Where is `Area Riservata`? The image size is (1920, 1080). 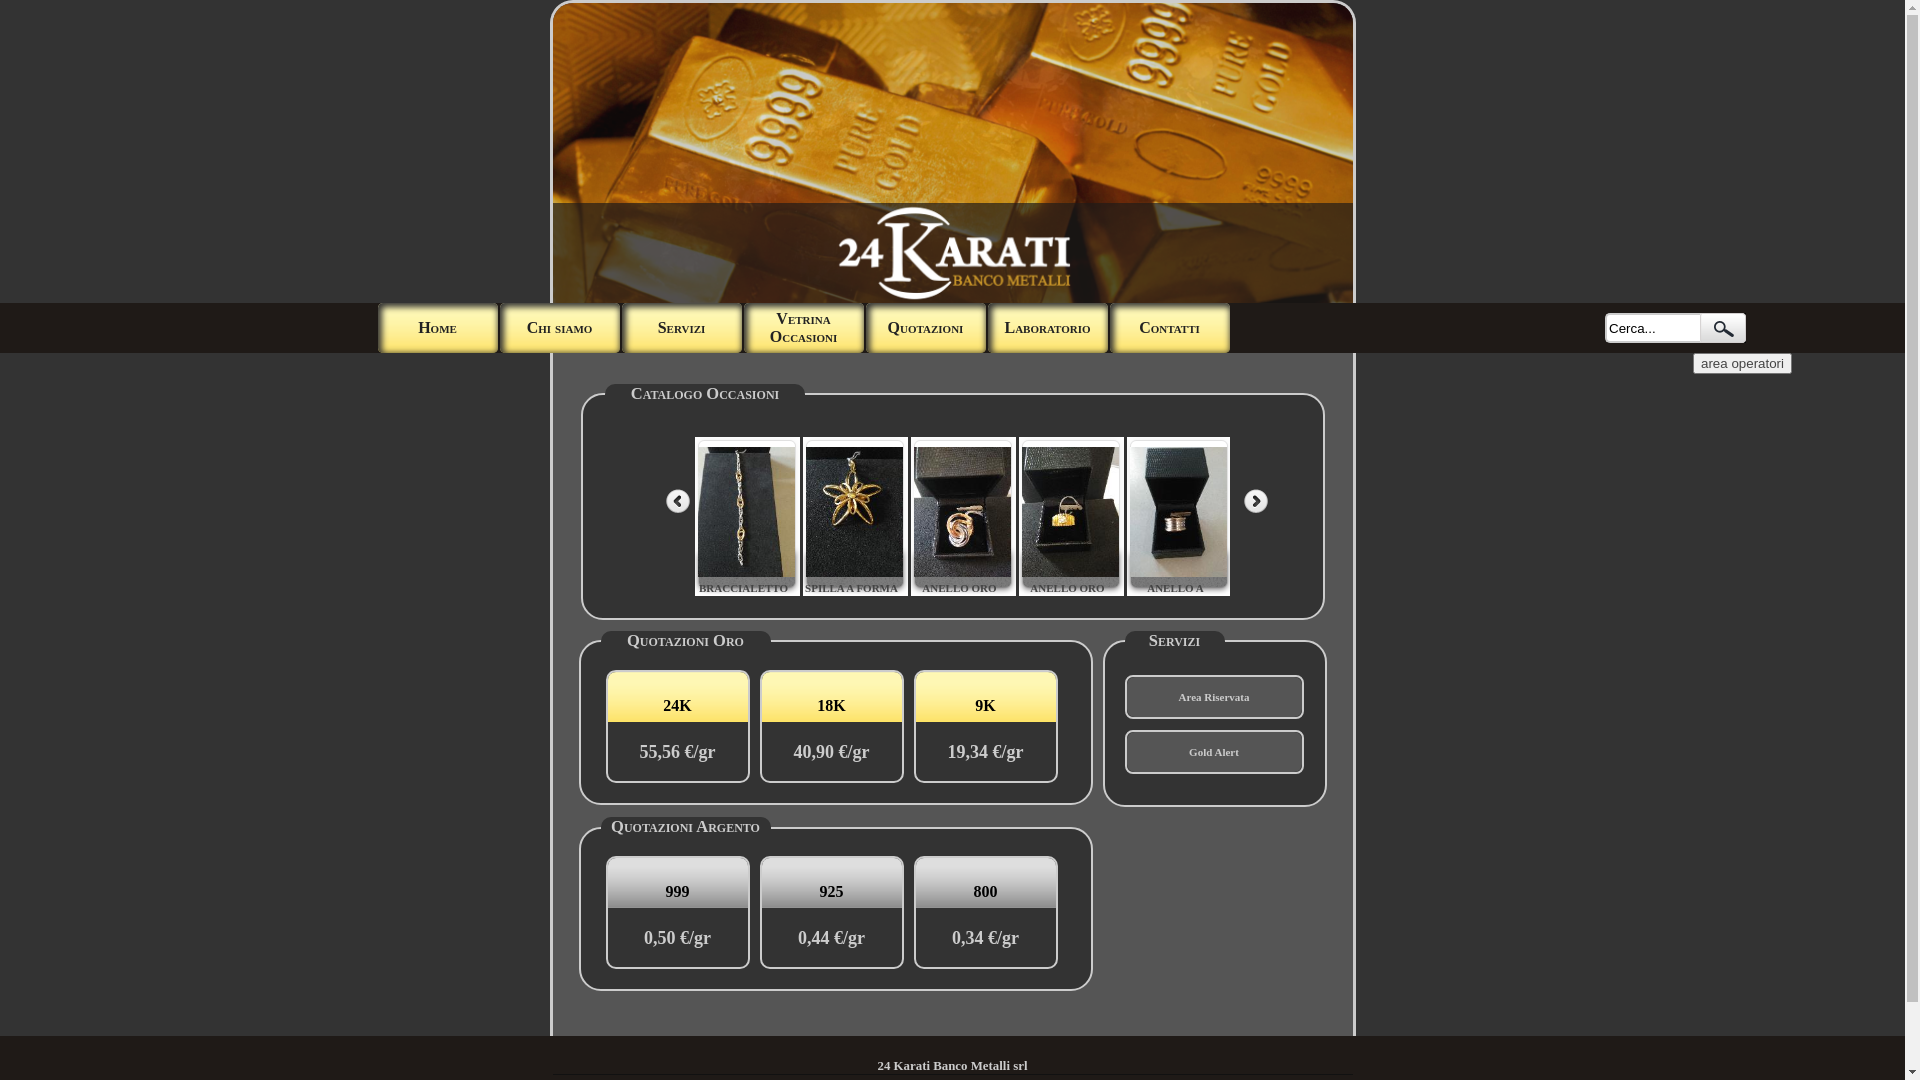
Area Riservata is located at coordinates (1214, 697).